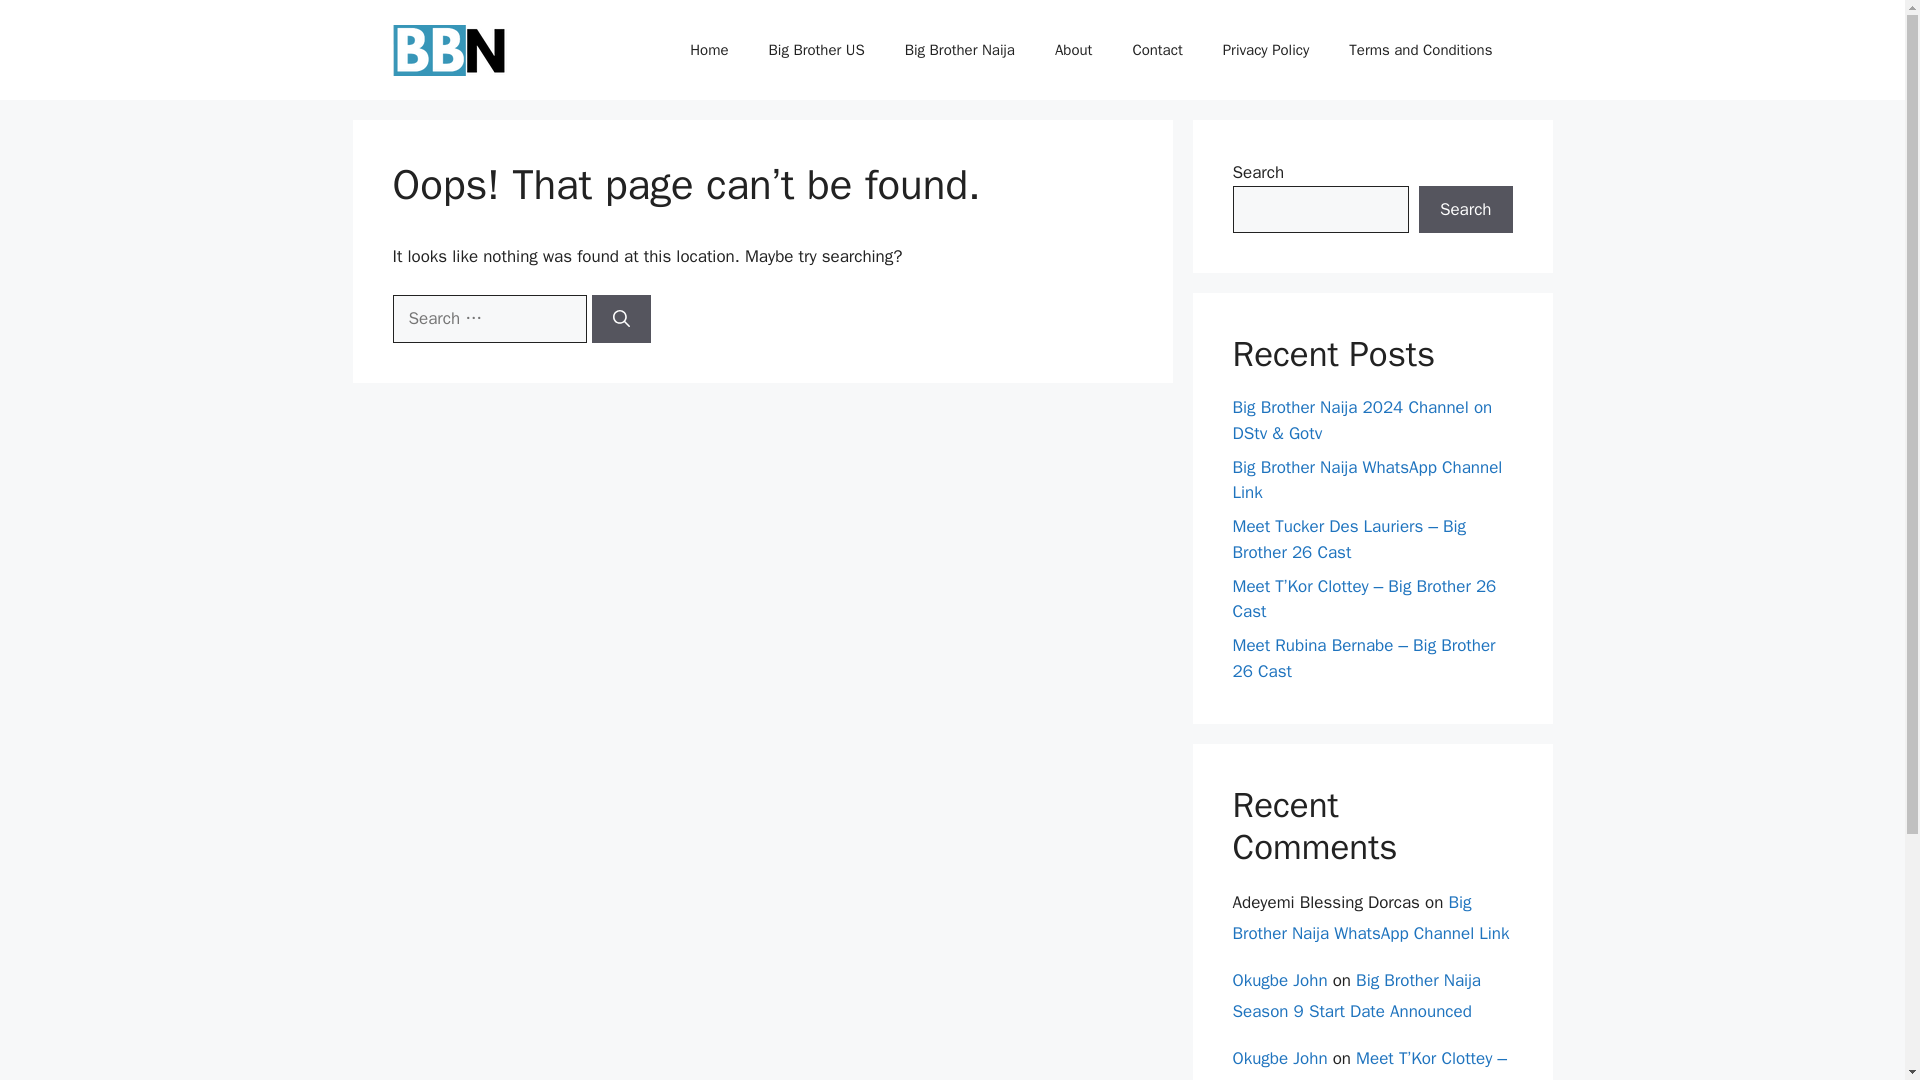  I want to click on Terms and Conditions, so click(1420, 50).